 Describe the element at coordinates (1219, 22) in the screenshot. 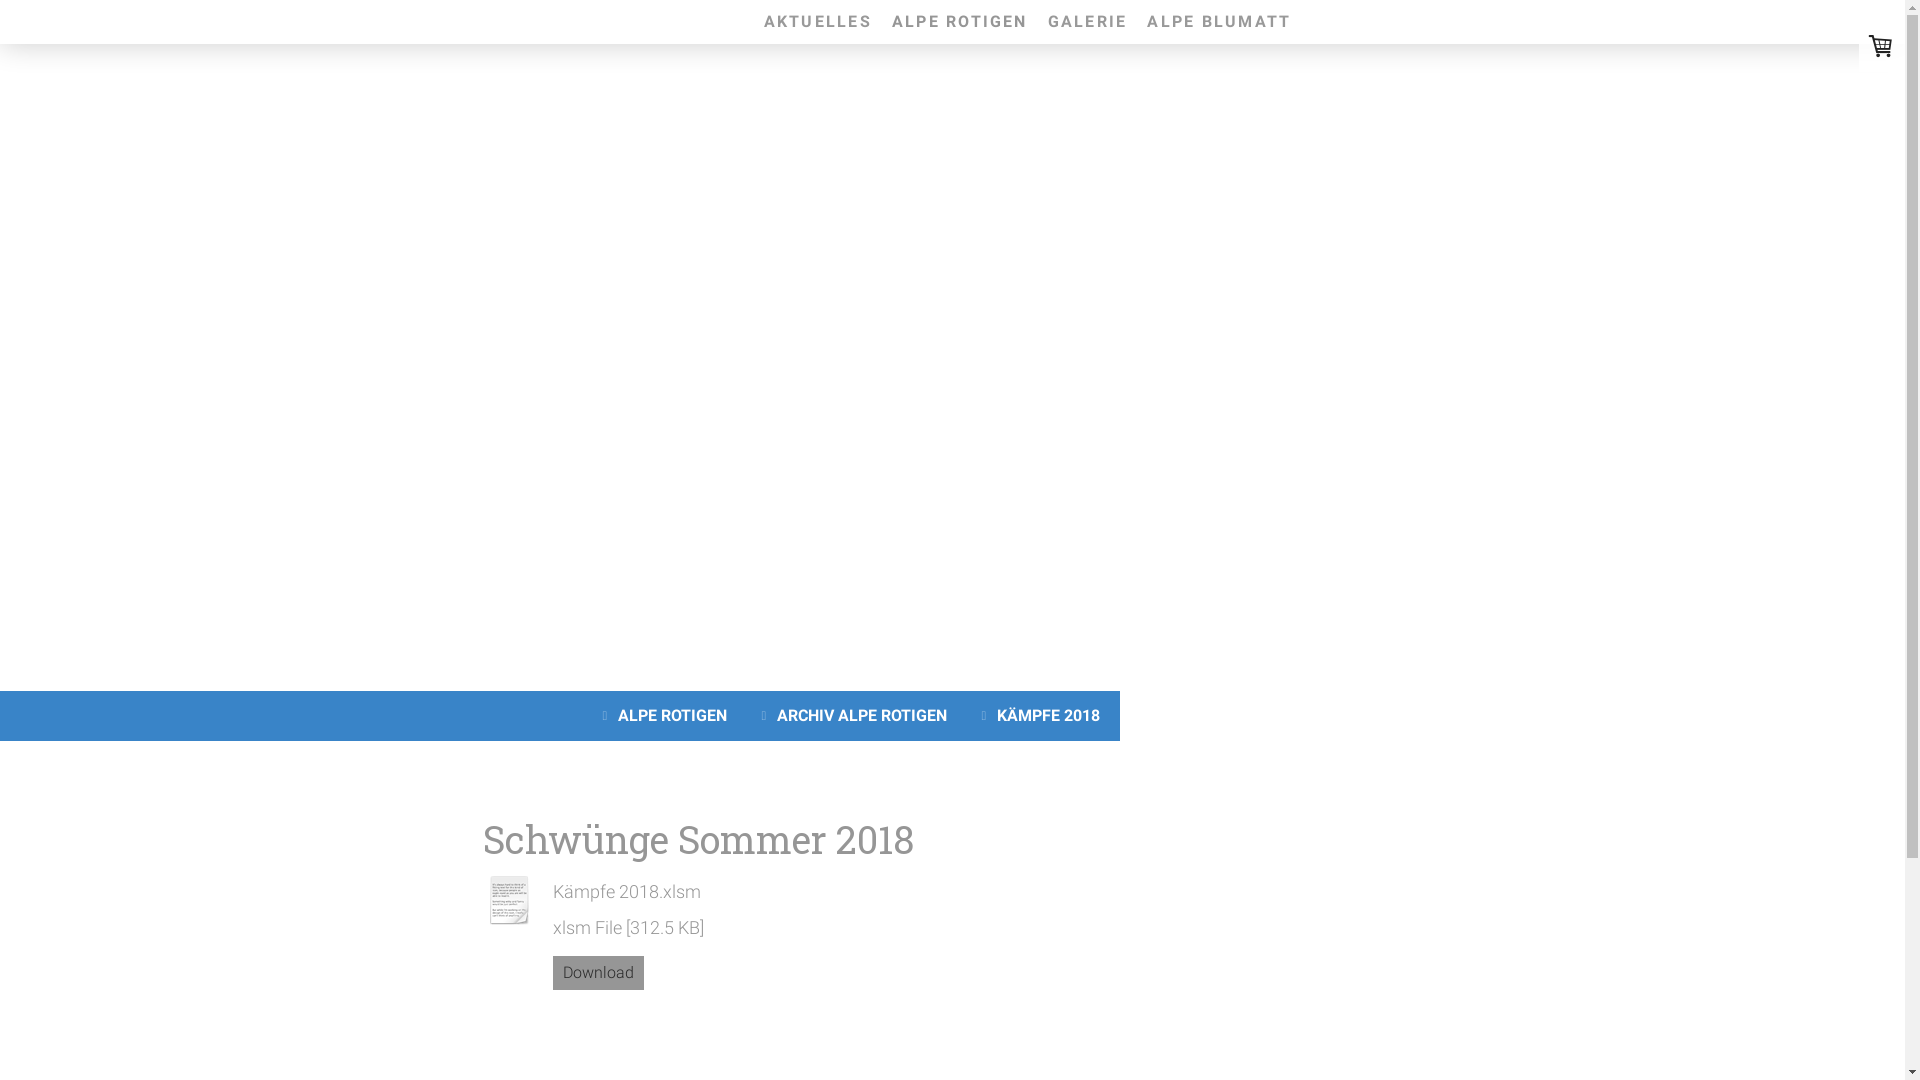

I see `ALPE BLUMATT` at that location.